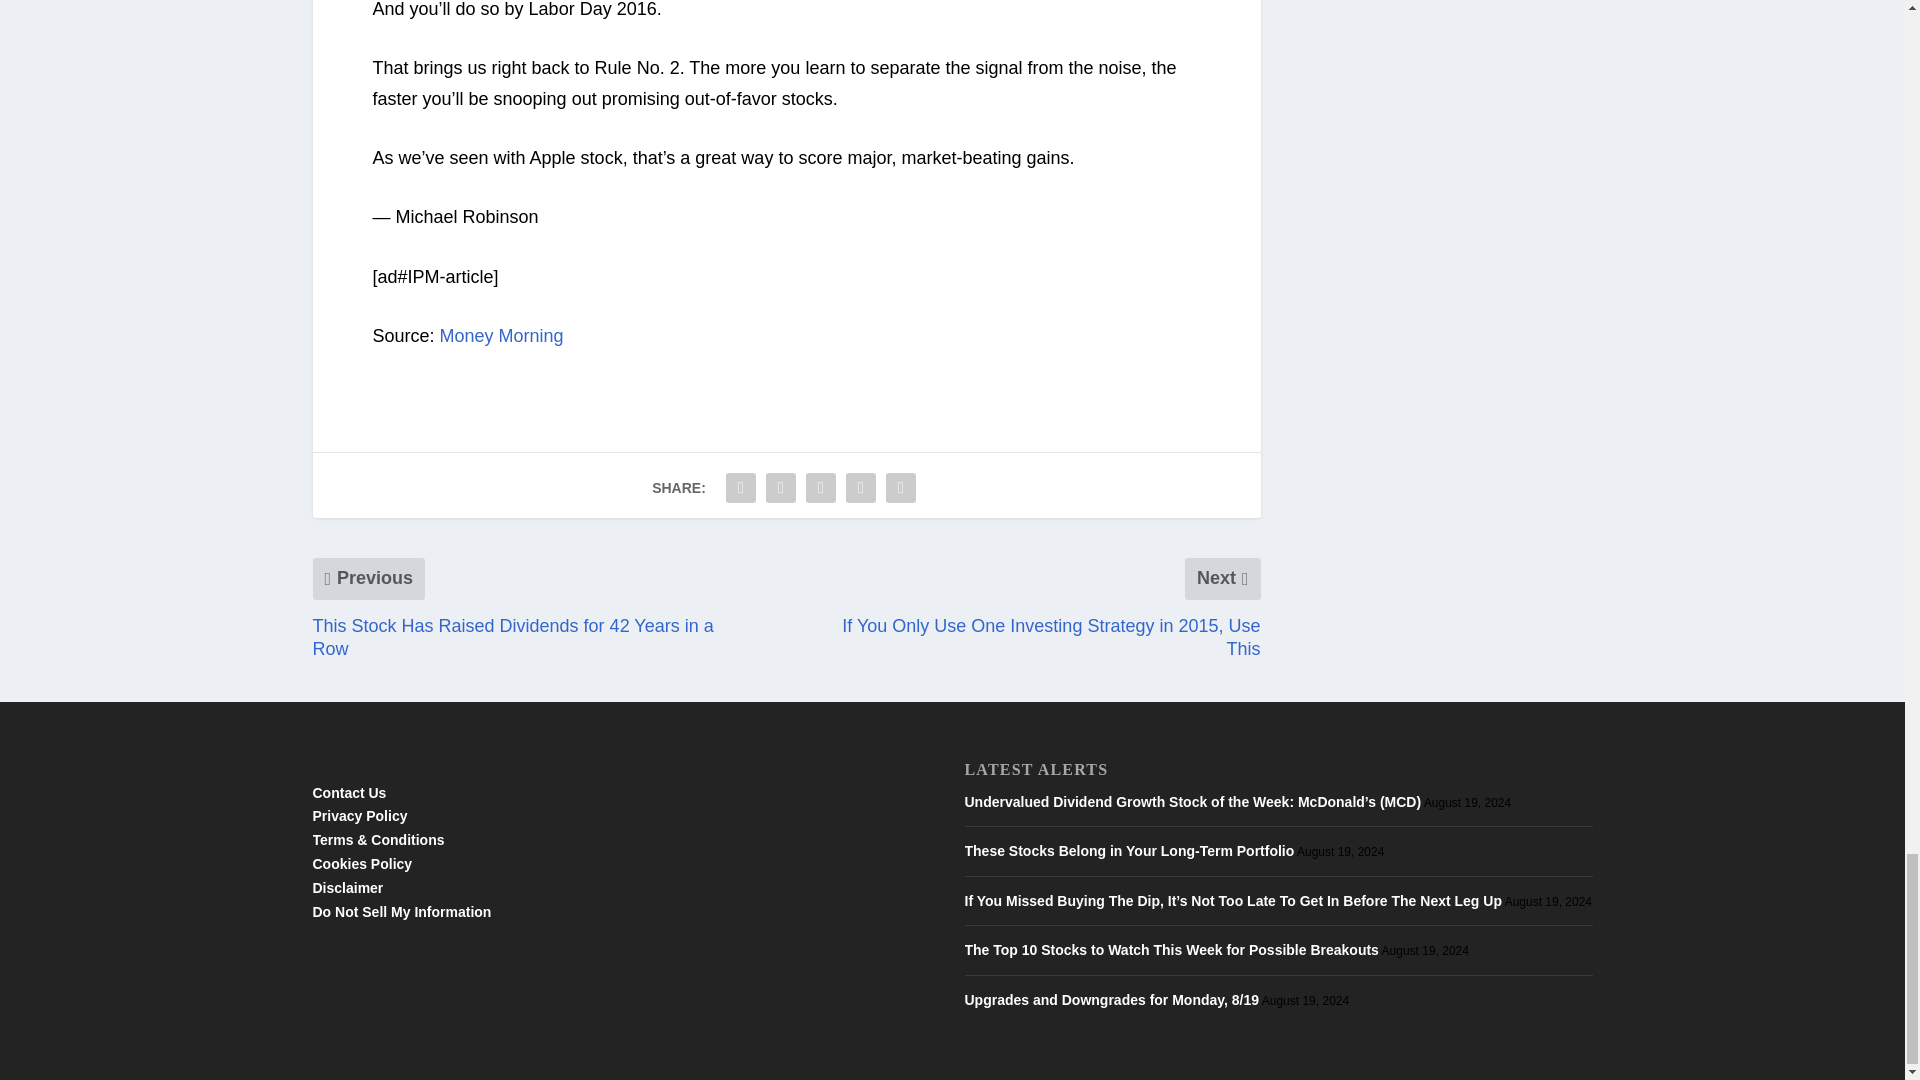  Describe the element at coordinates (401, 912) in the screenshot. I see `Do Not Sell My Information` at that location.